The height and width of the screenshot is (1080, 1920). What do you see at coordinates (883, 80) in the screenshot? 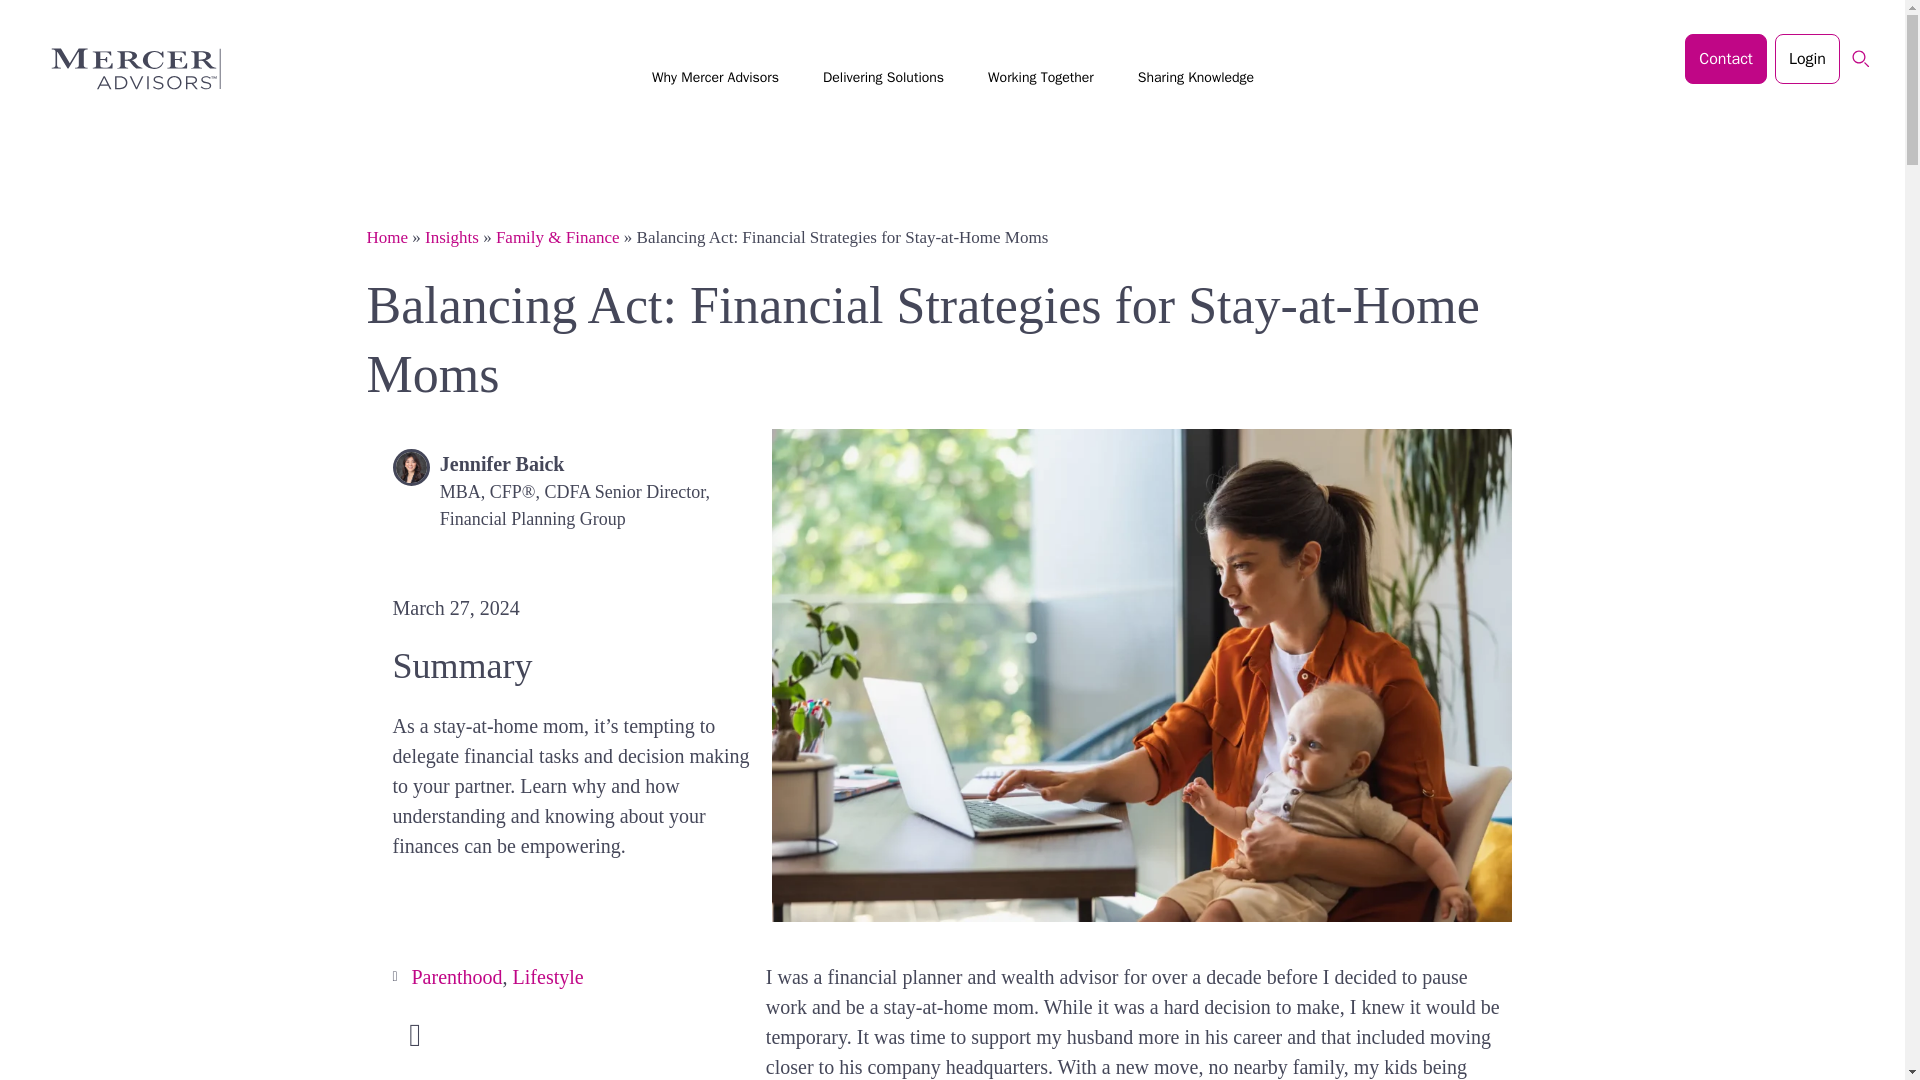
I see `Delivering Solutions` at bounding box center [883, 80].